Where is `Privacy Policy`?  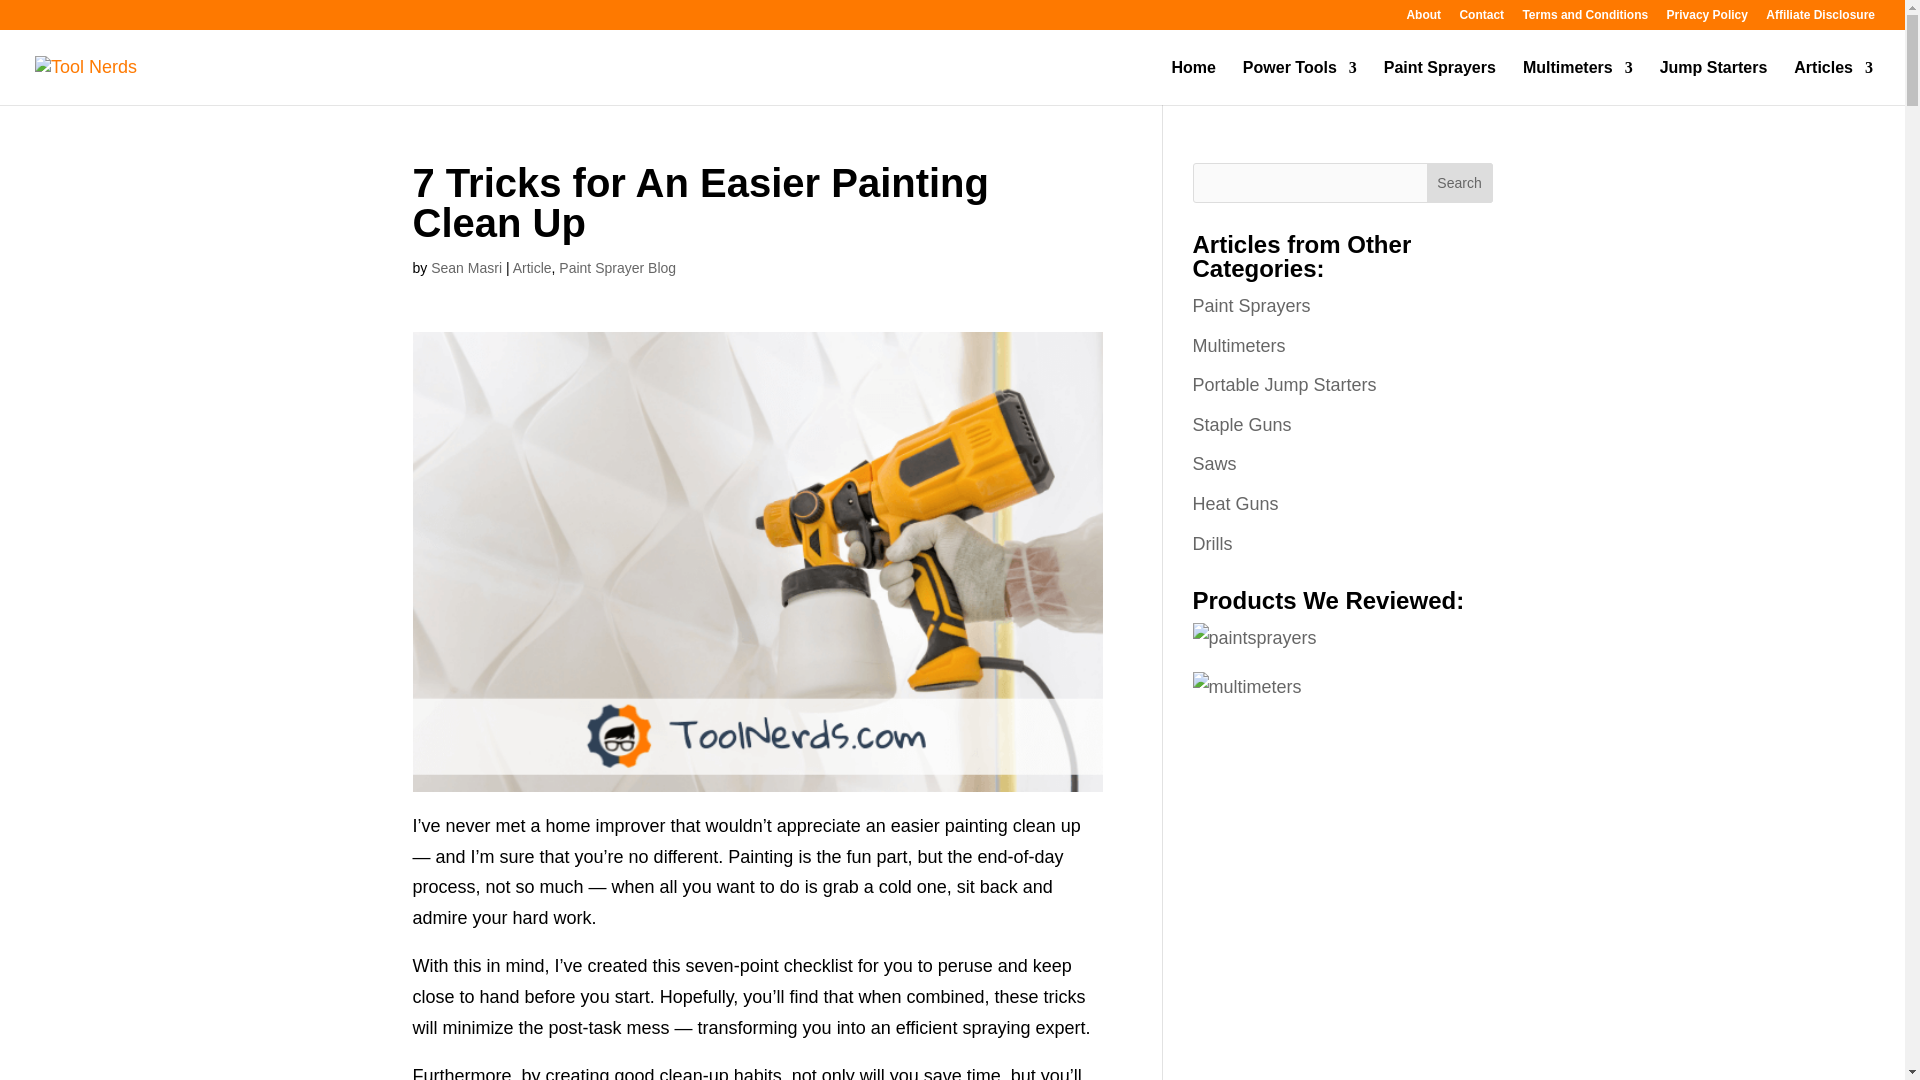
Privacy Policy is located at coordinates (1706, 19).